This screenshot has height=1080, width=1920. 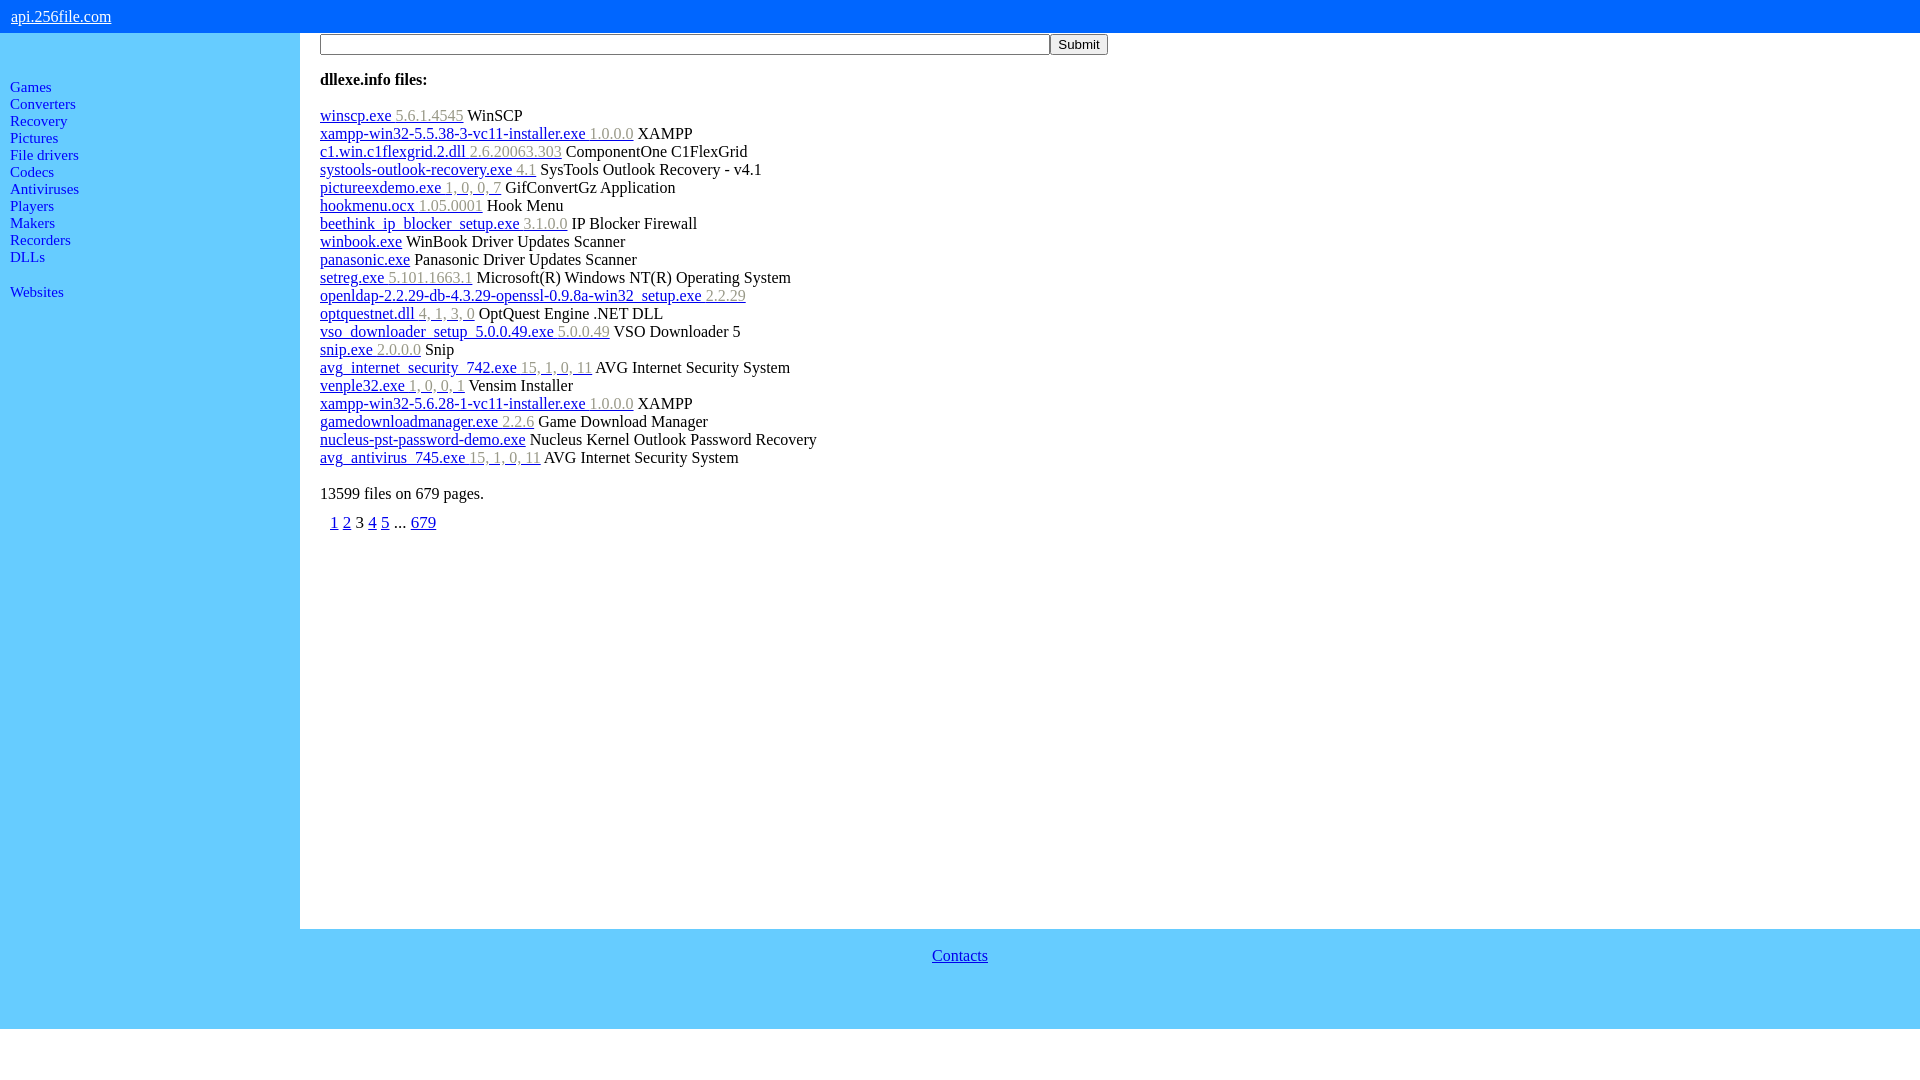 What do you see at coordinates (44, 189) in the screenshot?
I see `Antiviruses` at bounding box center [44, 189].